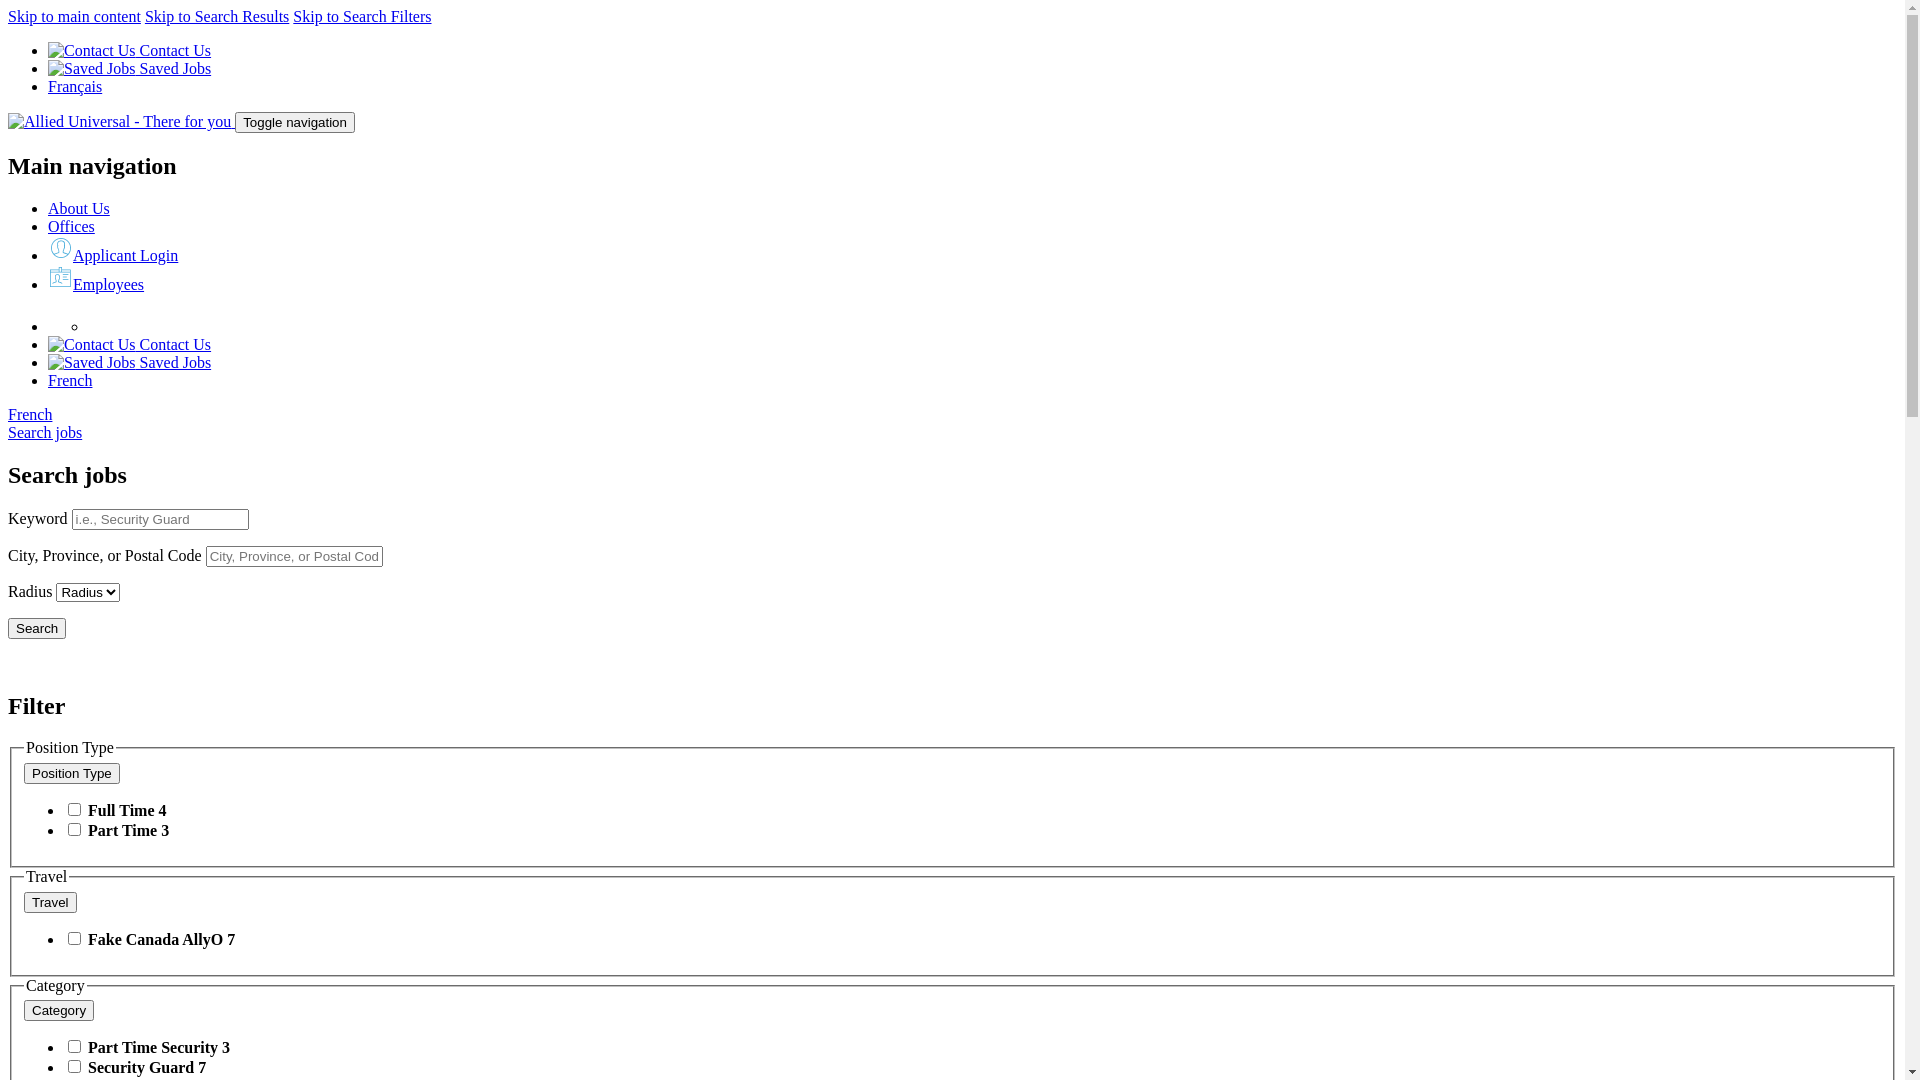 The image size is (1920, 1080). What do you see at coordinates (72, 226) in the screenshot?
I see `Offices` at bounding box center [72, 226].